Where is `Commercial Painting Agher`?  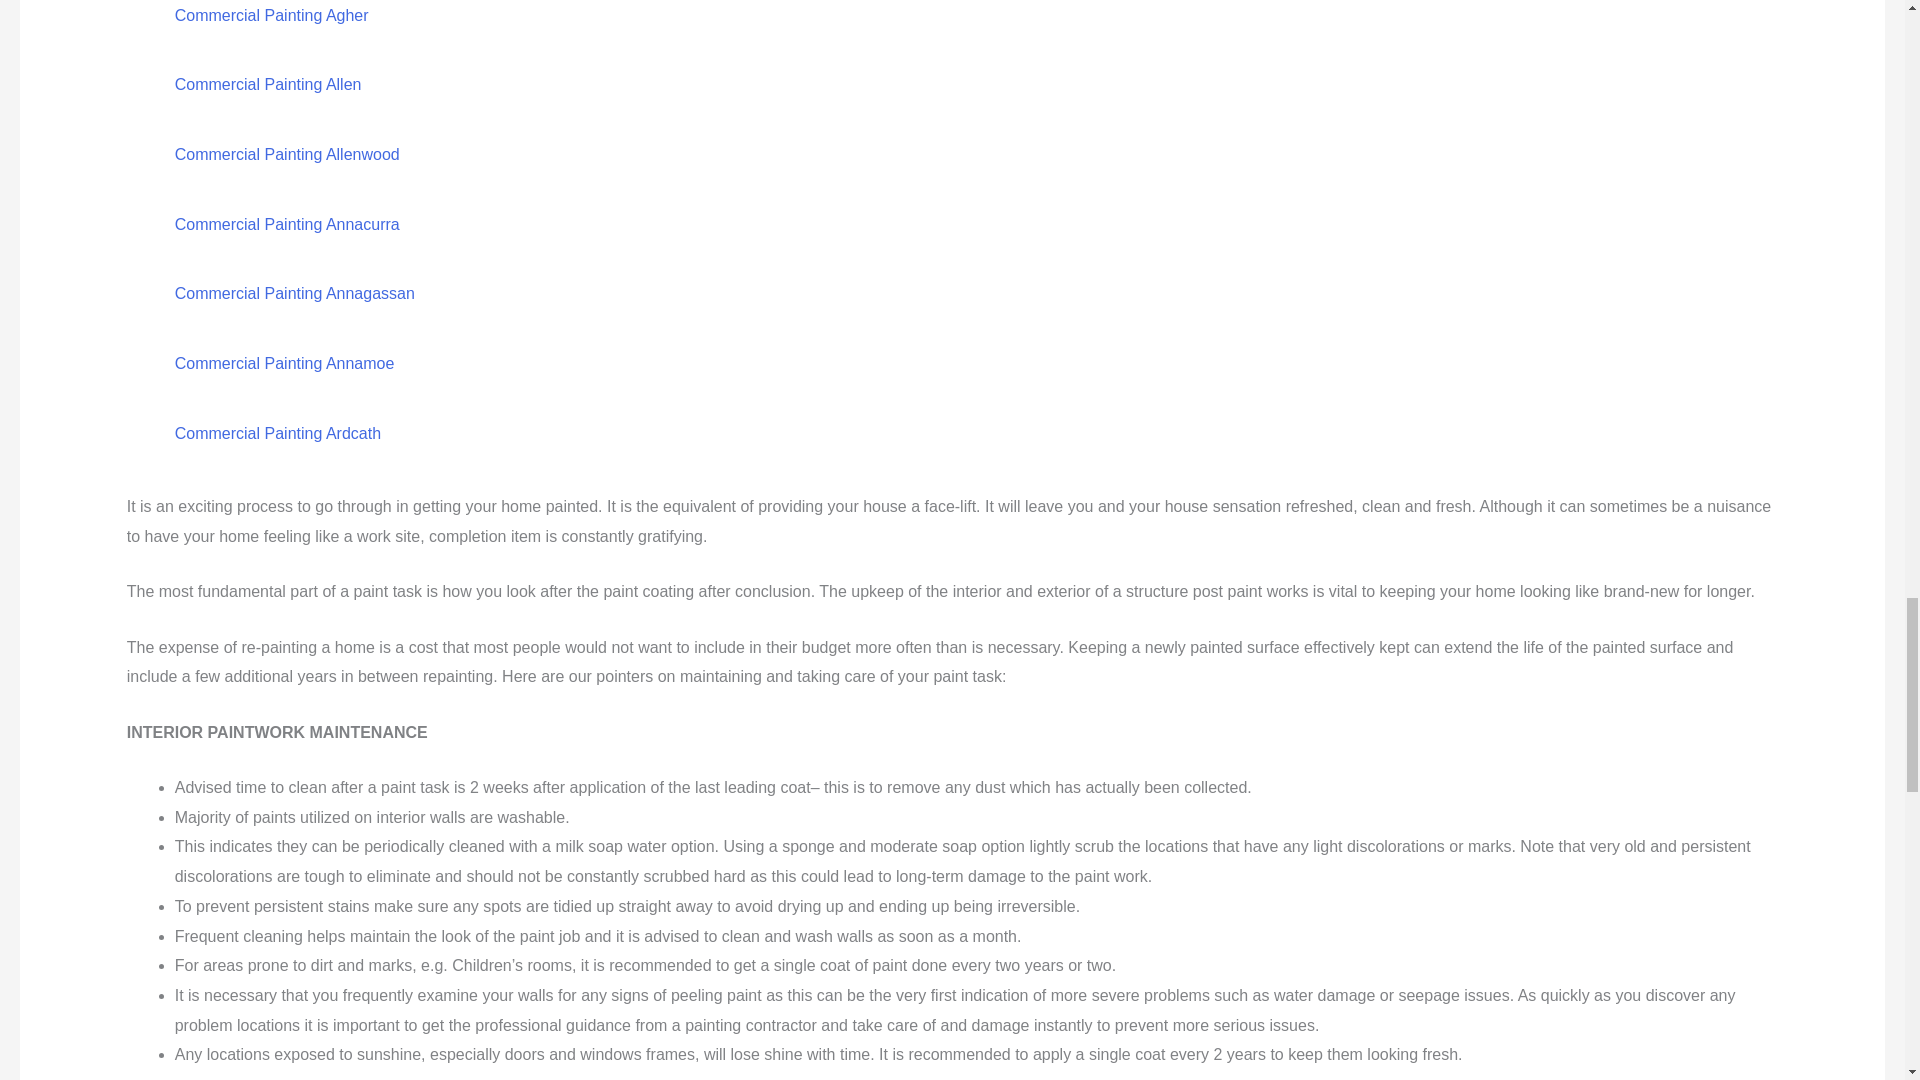 Commercial Painting Agher is located at coordinates (271, 14).